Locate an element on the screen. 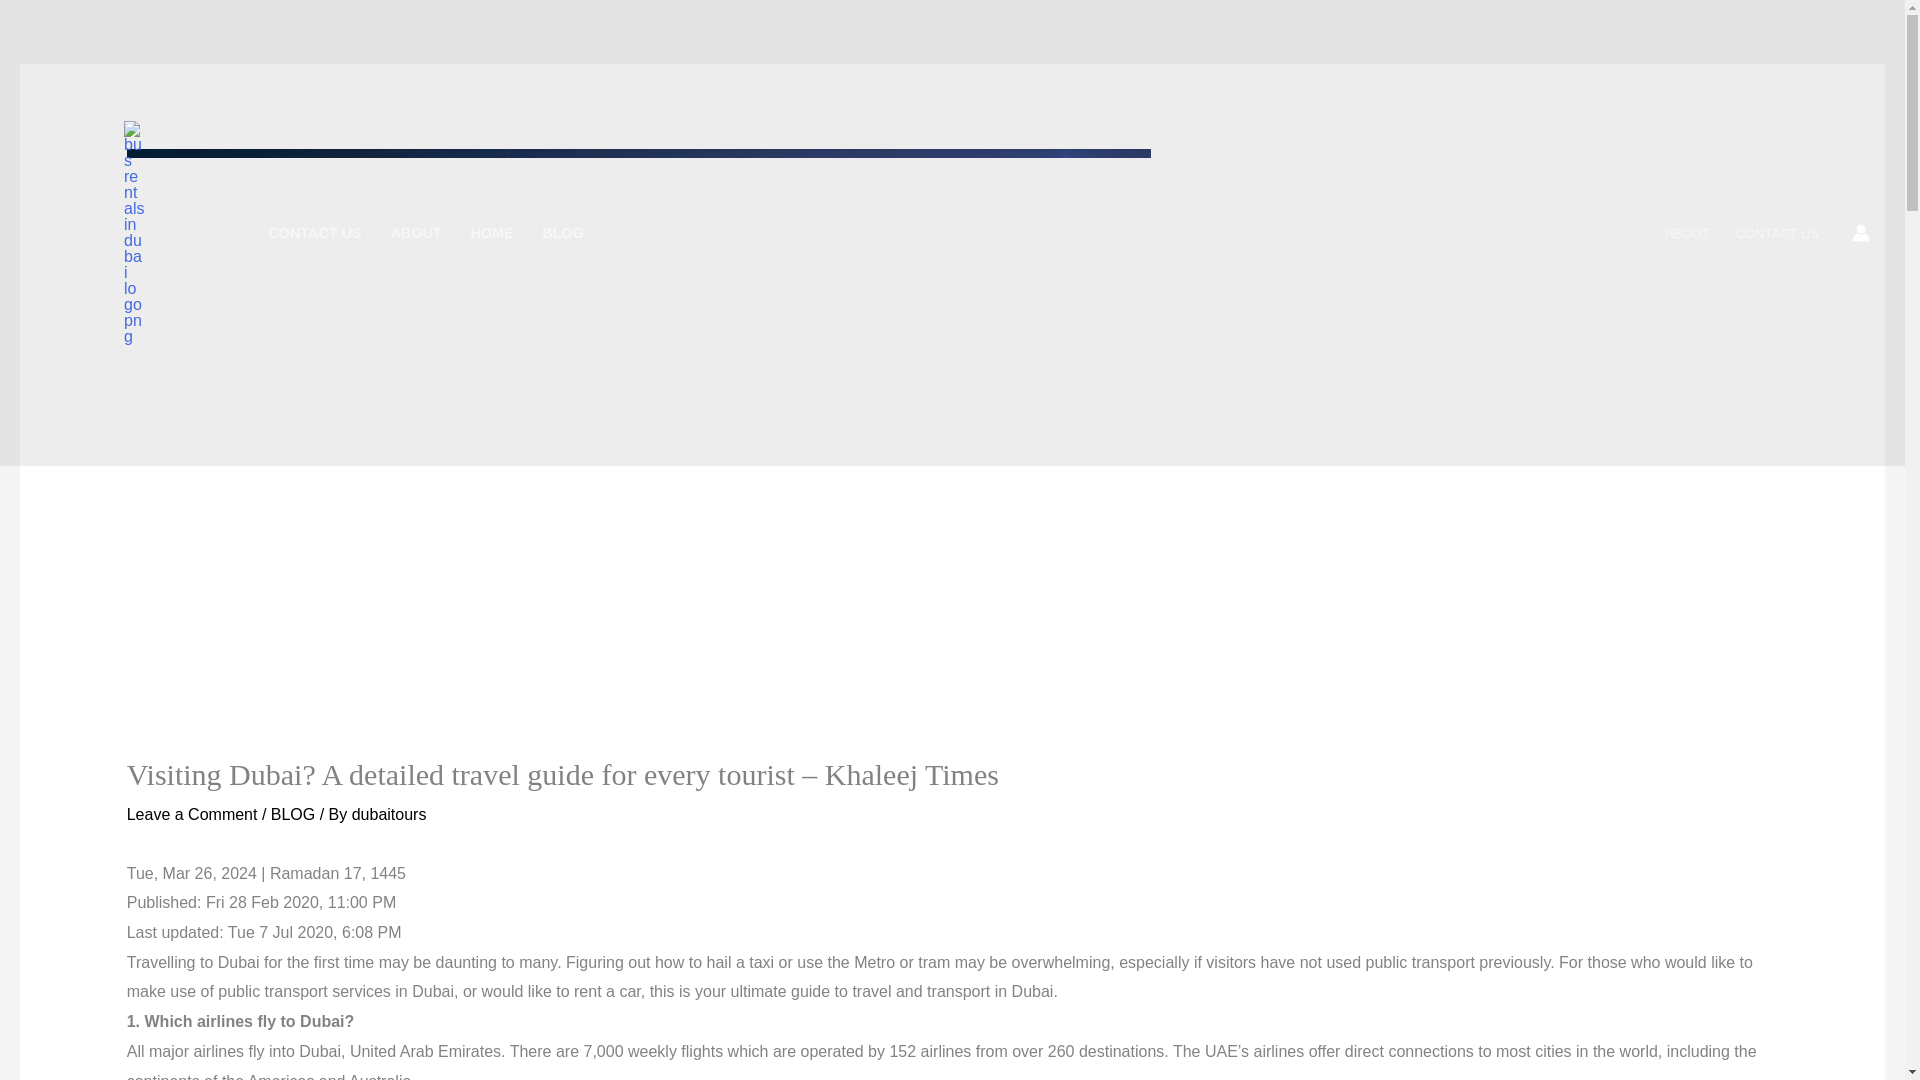 The image size is (1920, 1080). ABOUT is located at coordinates (1686, 232).